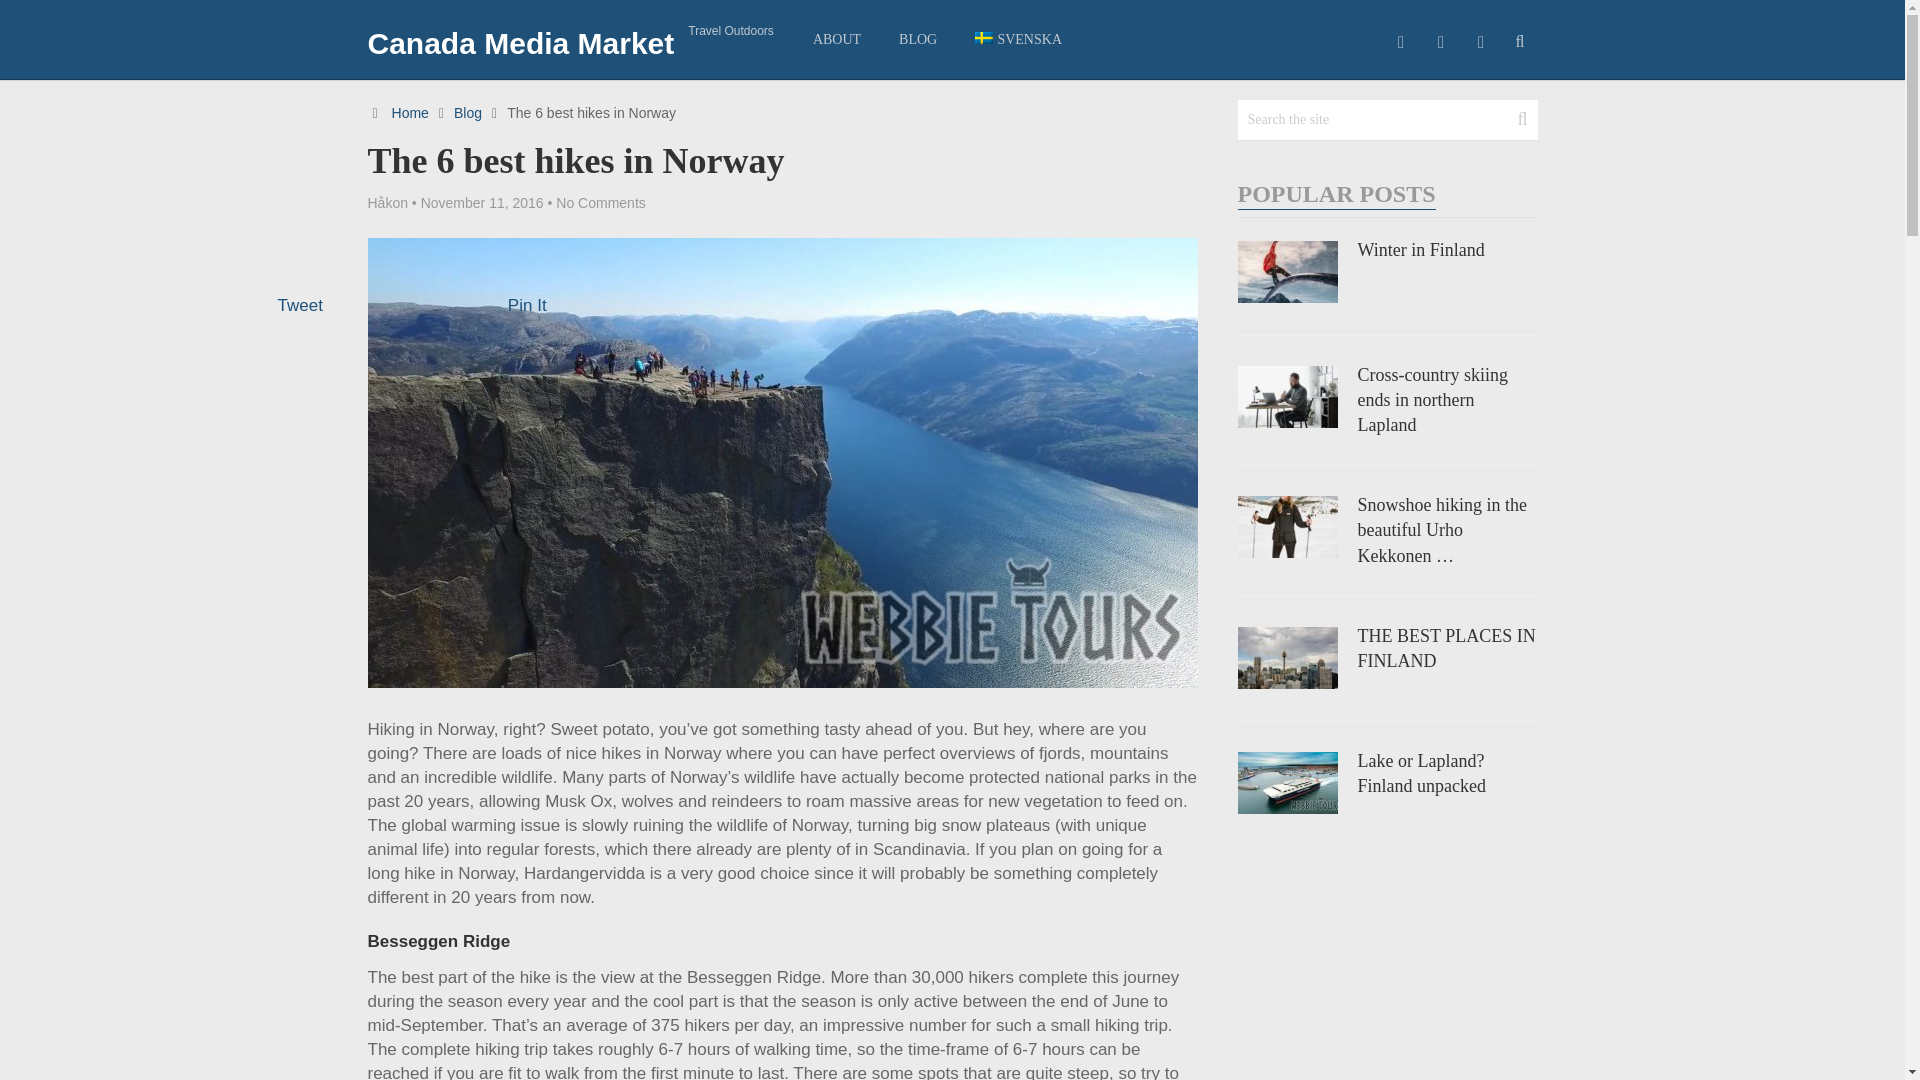 This screenshot has width=1920, height=1080. What do you see at coordinates (1388, 648) in the screenshot?
I see `THE BEST PLACES IN FINLAND` at bounding box center [1388, 648].